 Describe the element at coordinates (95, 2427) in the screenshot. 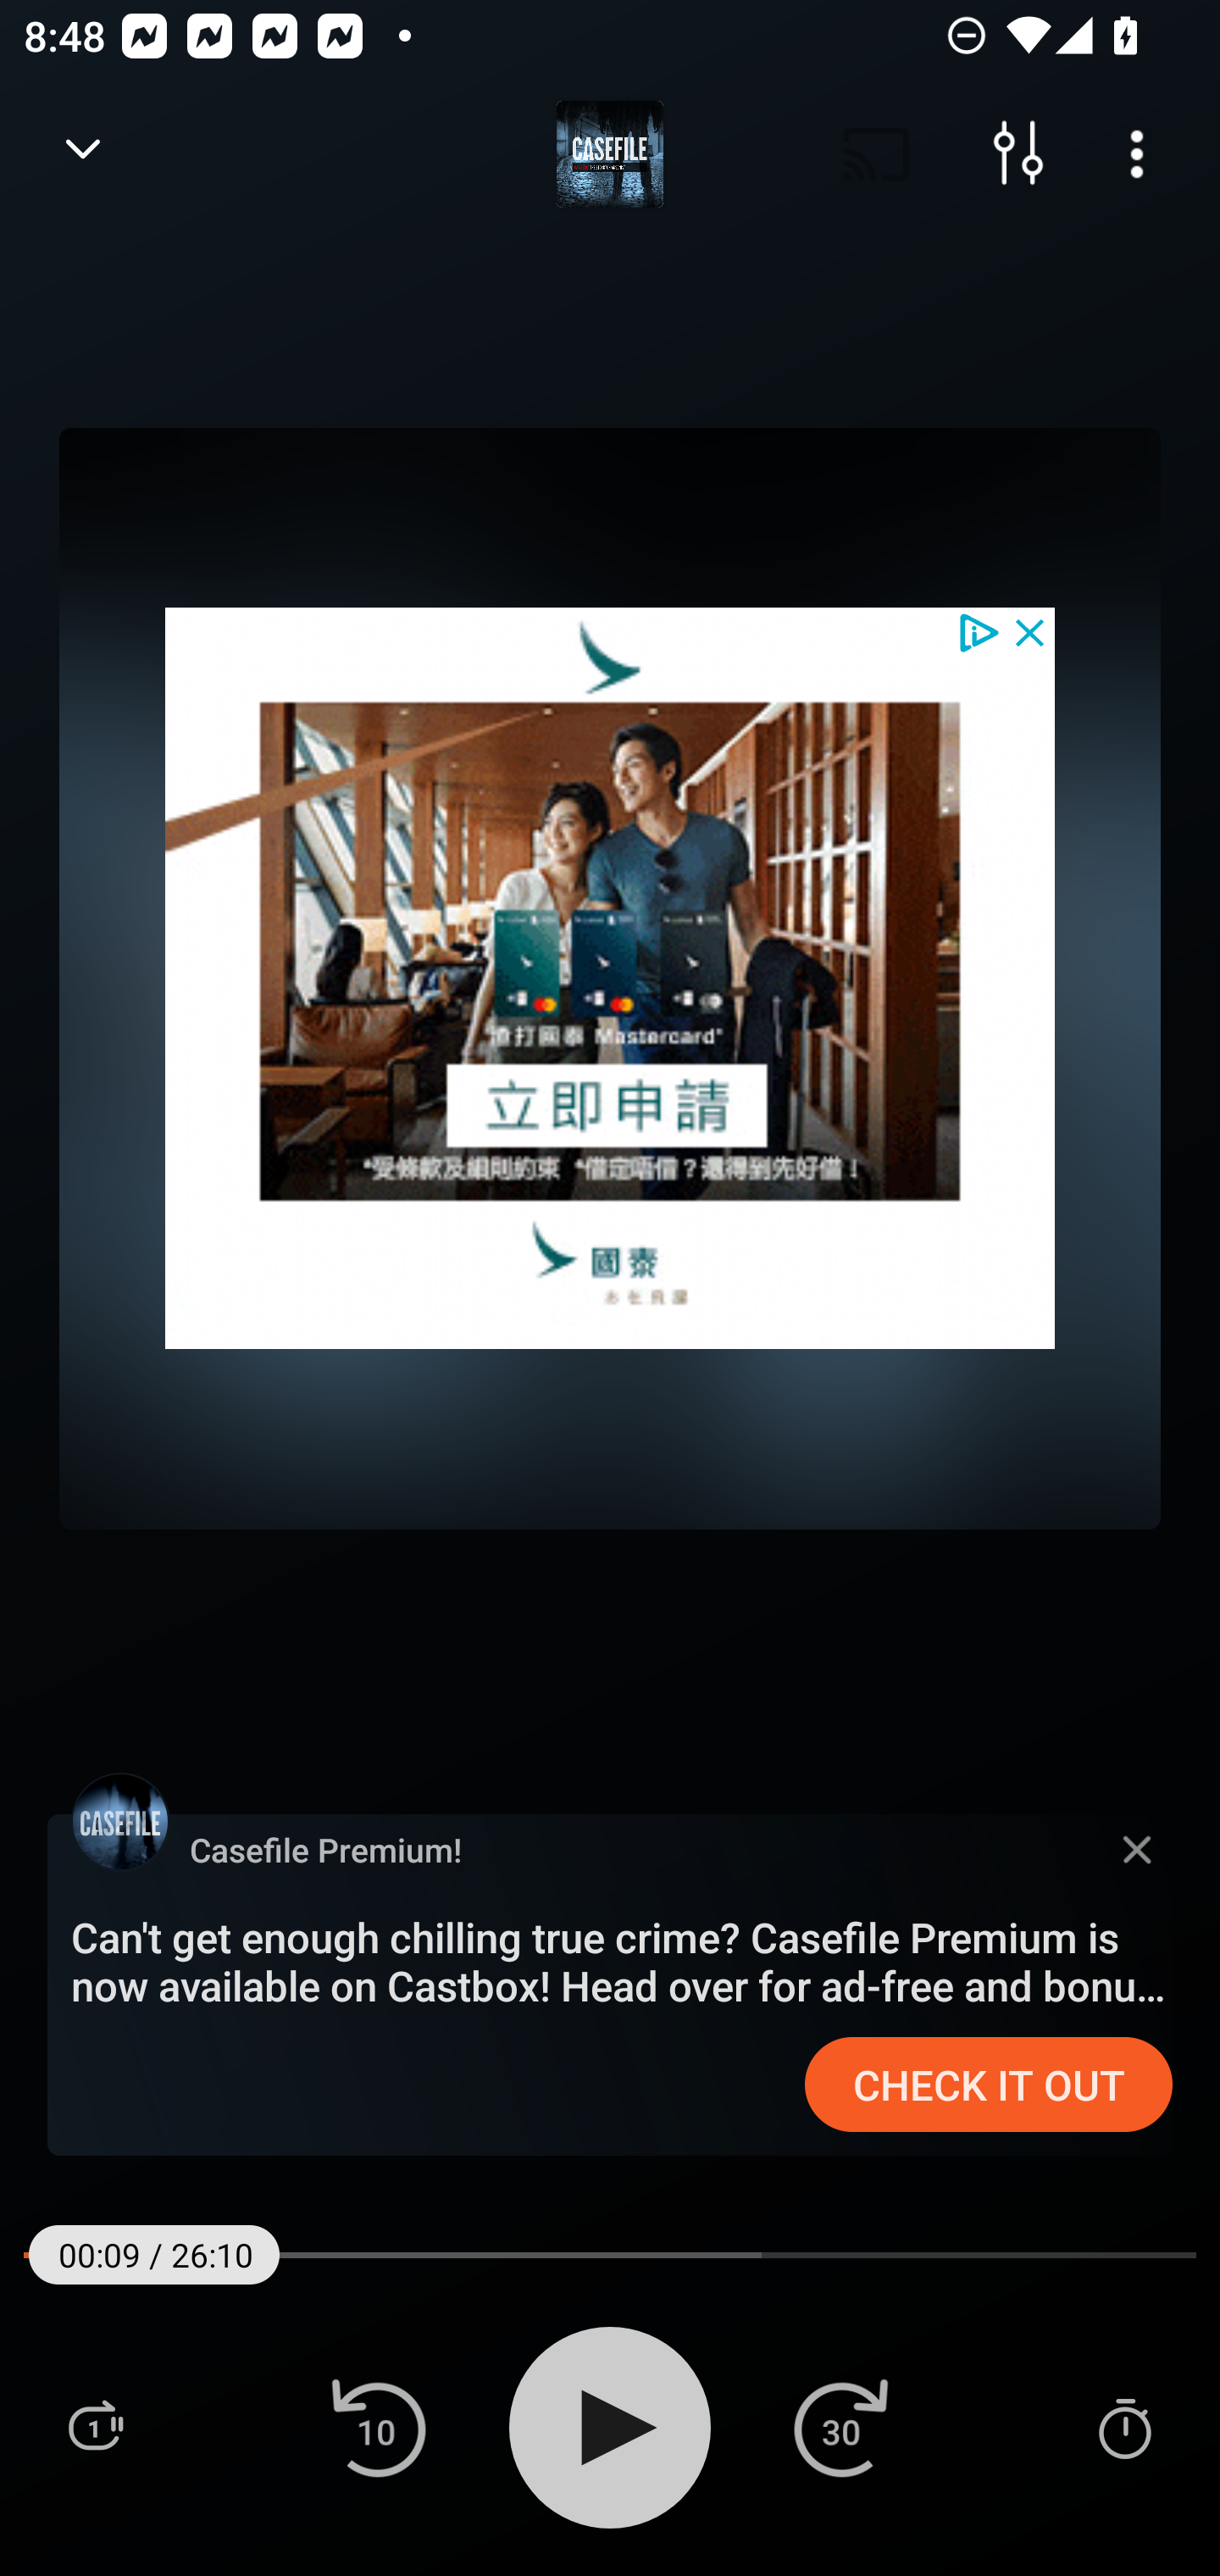

I see ` Playlist` at that location.